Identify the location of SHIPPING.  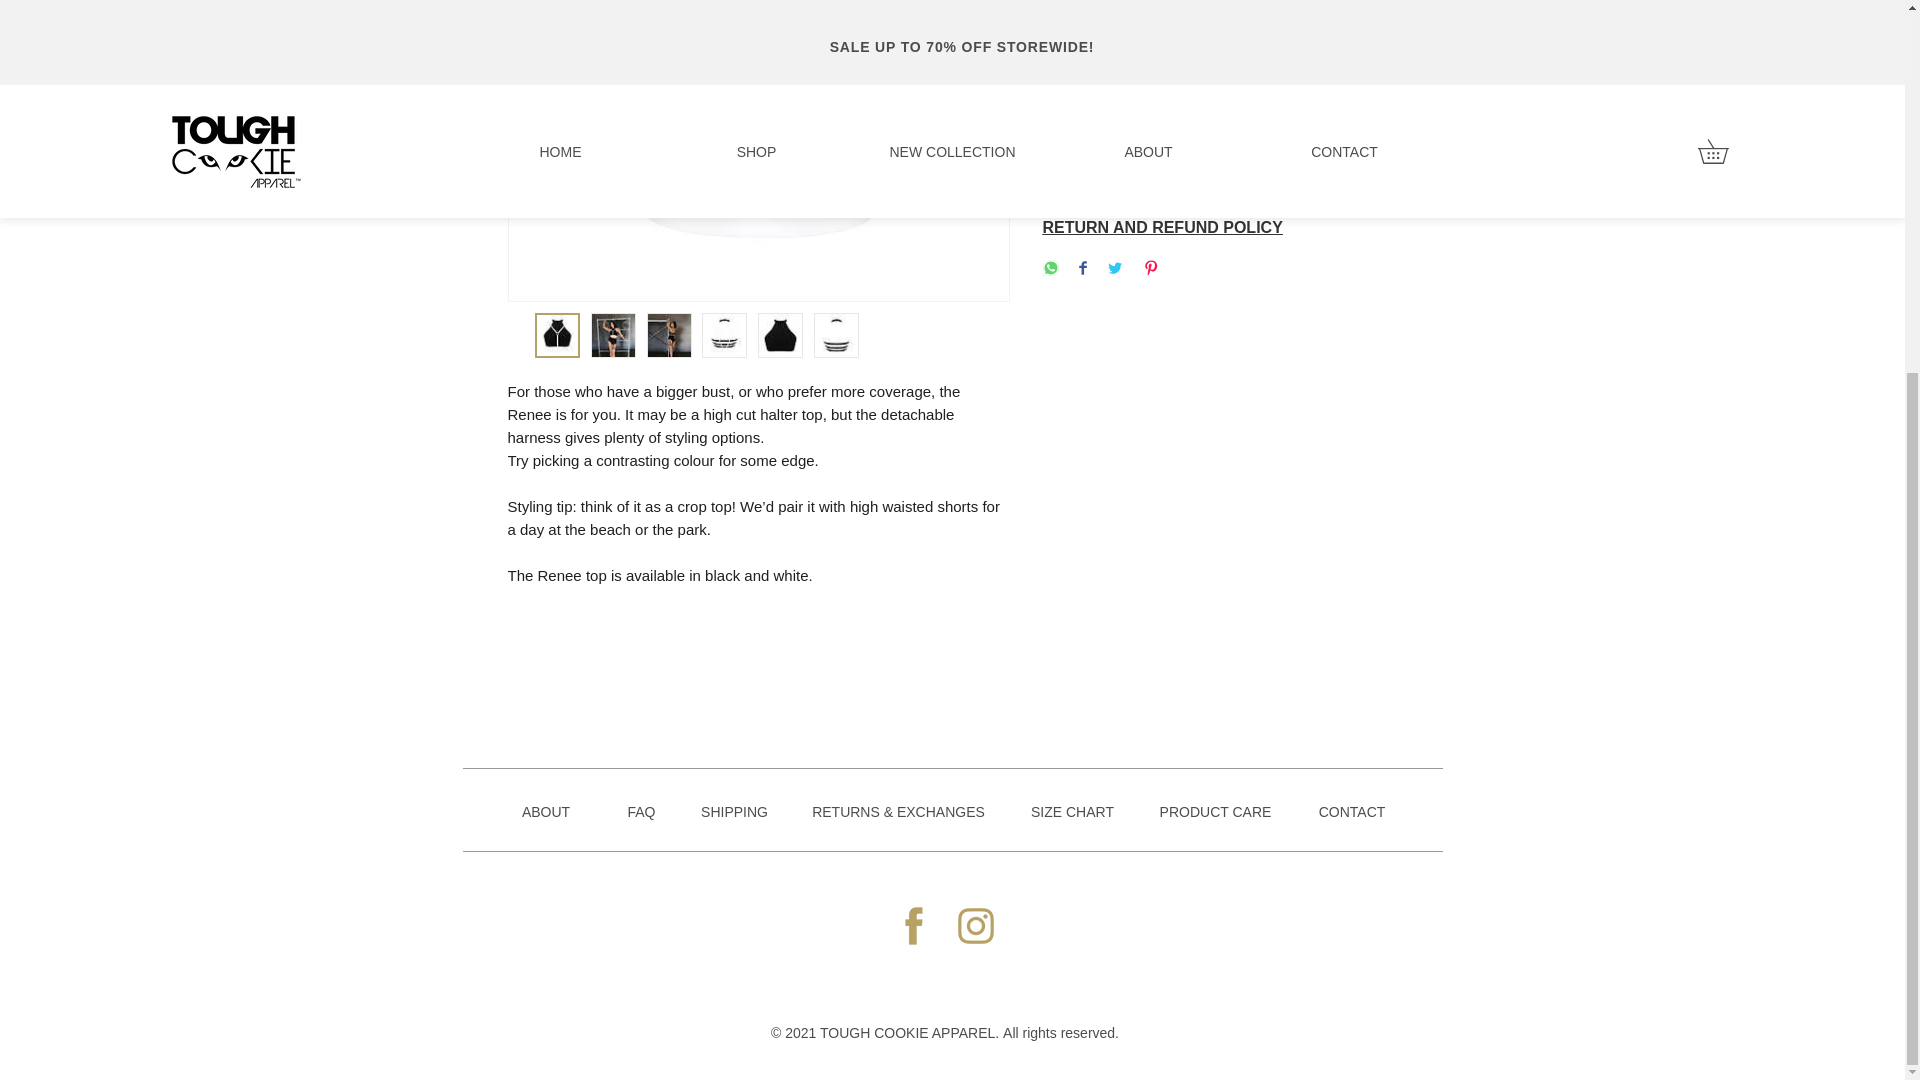
(734, 811).